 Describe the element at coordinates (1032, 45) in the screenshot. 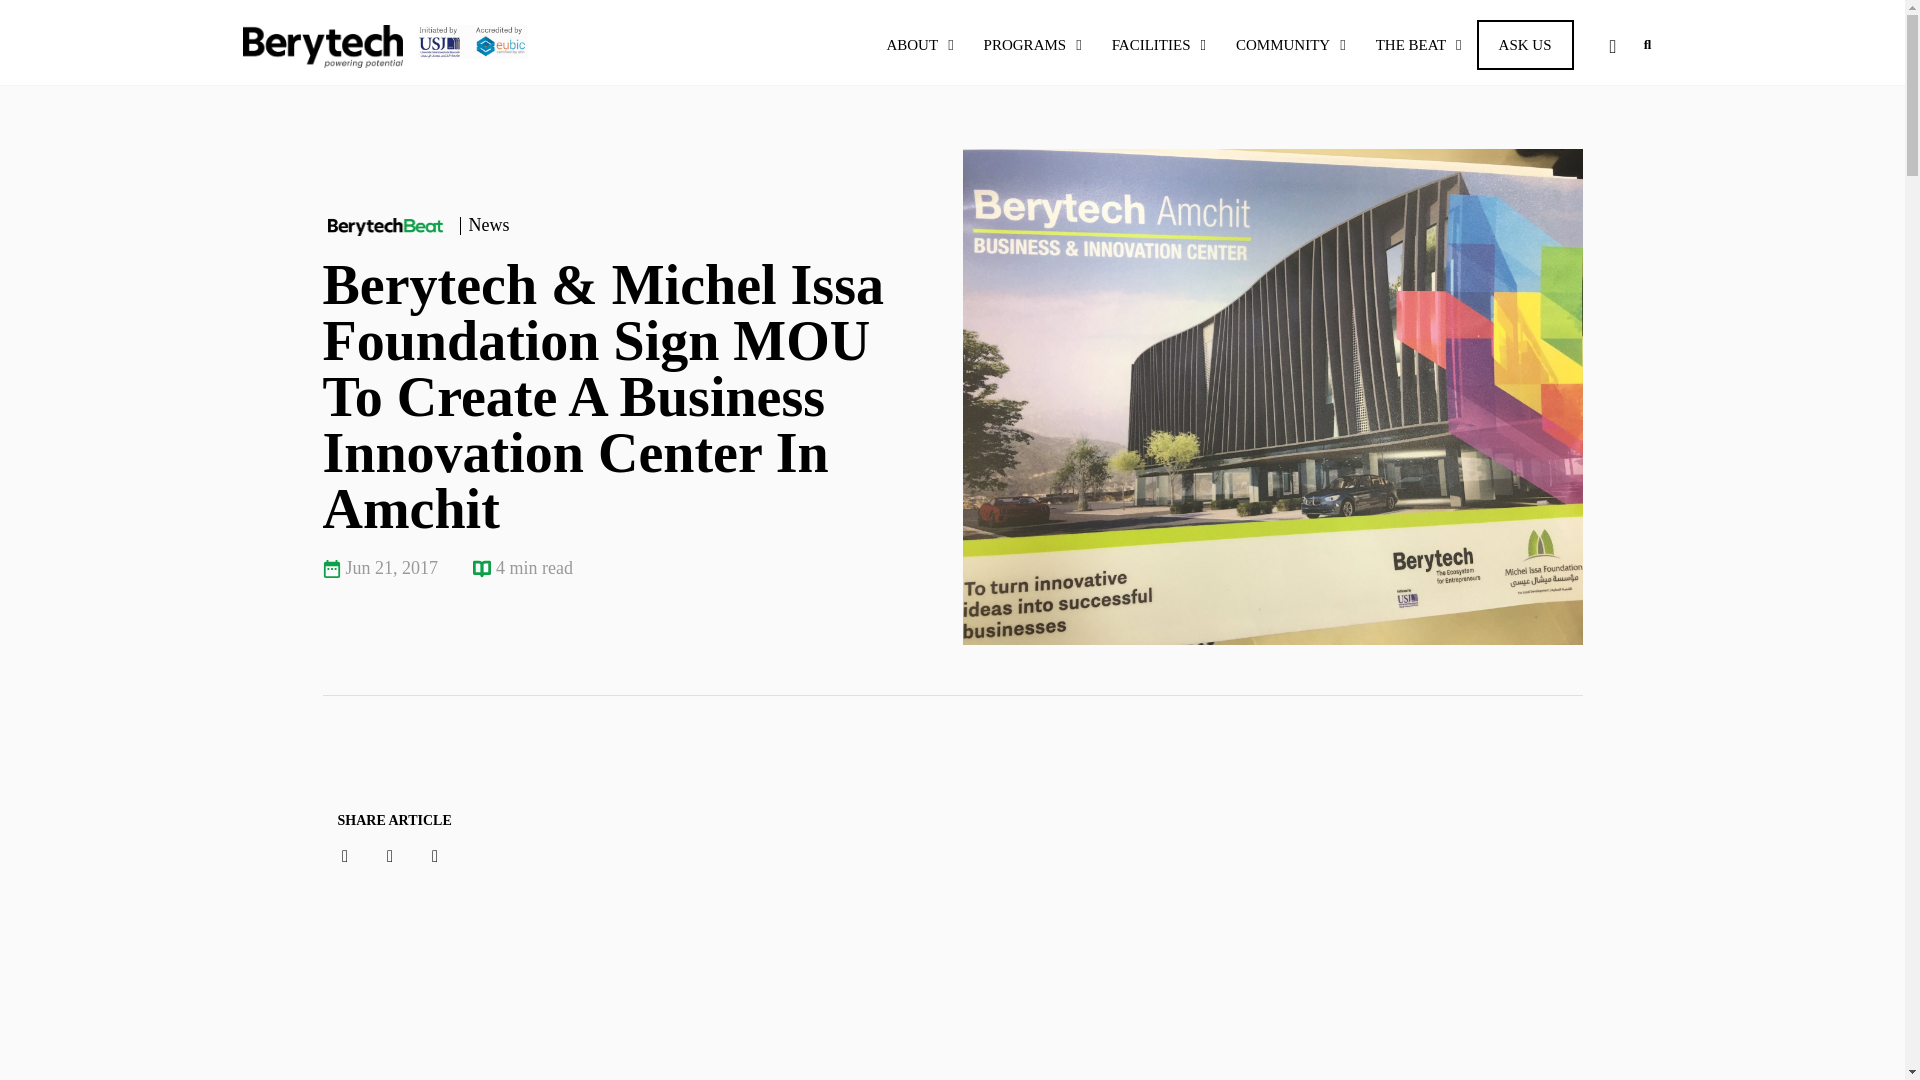

I see `PROGRAMS` at that location.